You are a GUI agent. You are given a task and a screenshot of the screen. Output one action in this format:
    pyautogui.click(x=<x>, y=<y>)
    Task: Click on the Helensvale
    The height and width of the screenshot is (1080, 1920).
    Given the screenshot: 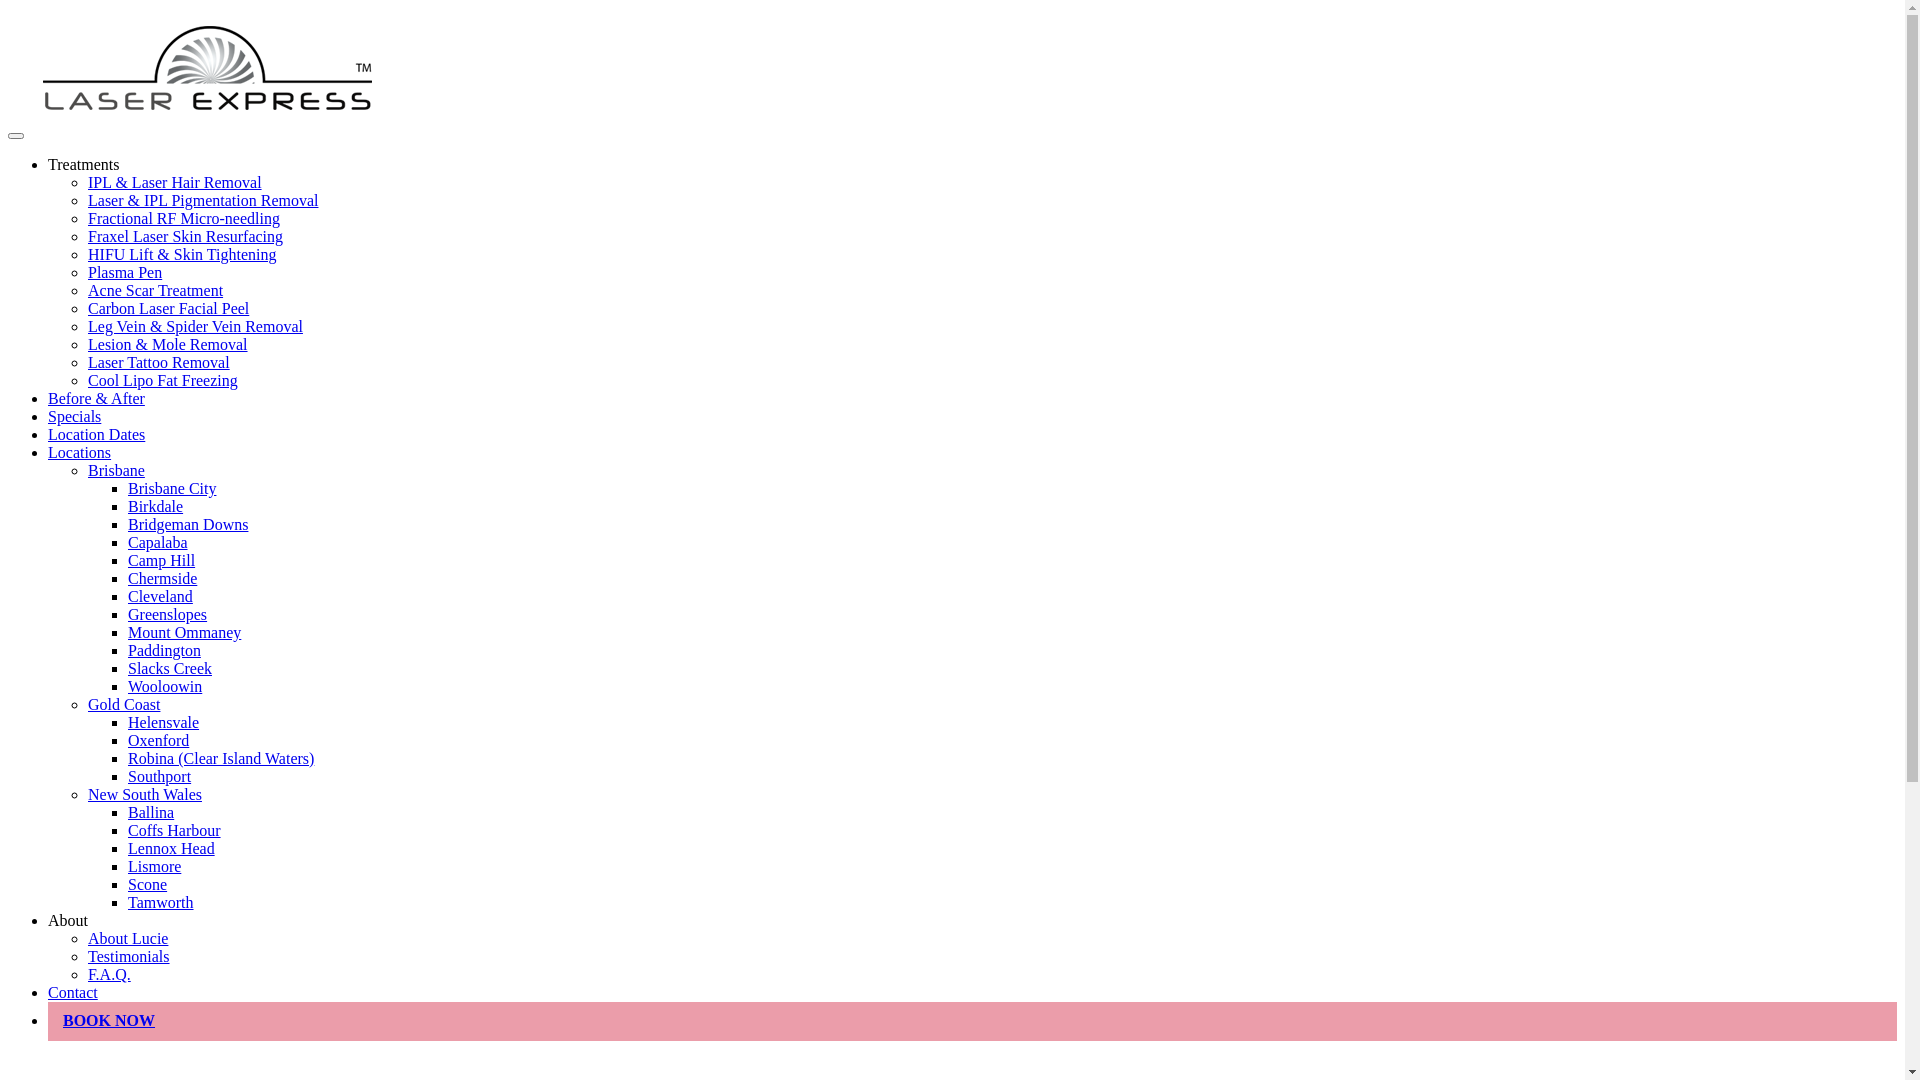 What is the action you would take?
    pyautogui.click(x=164, y=722)
    